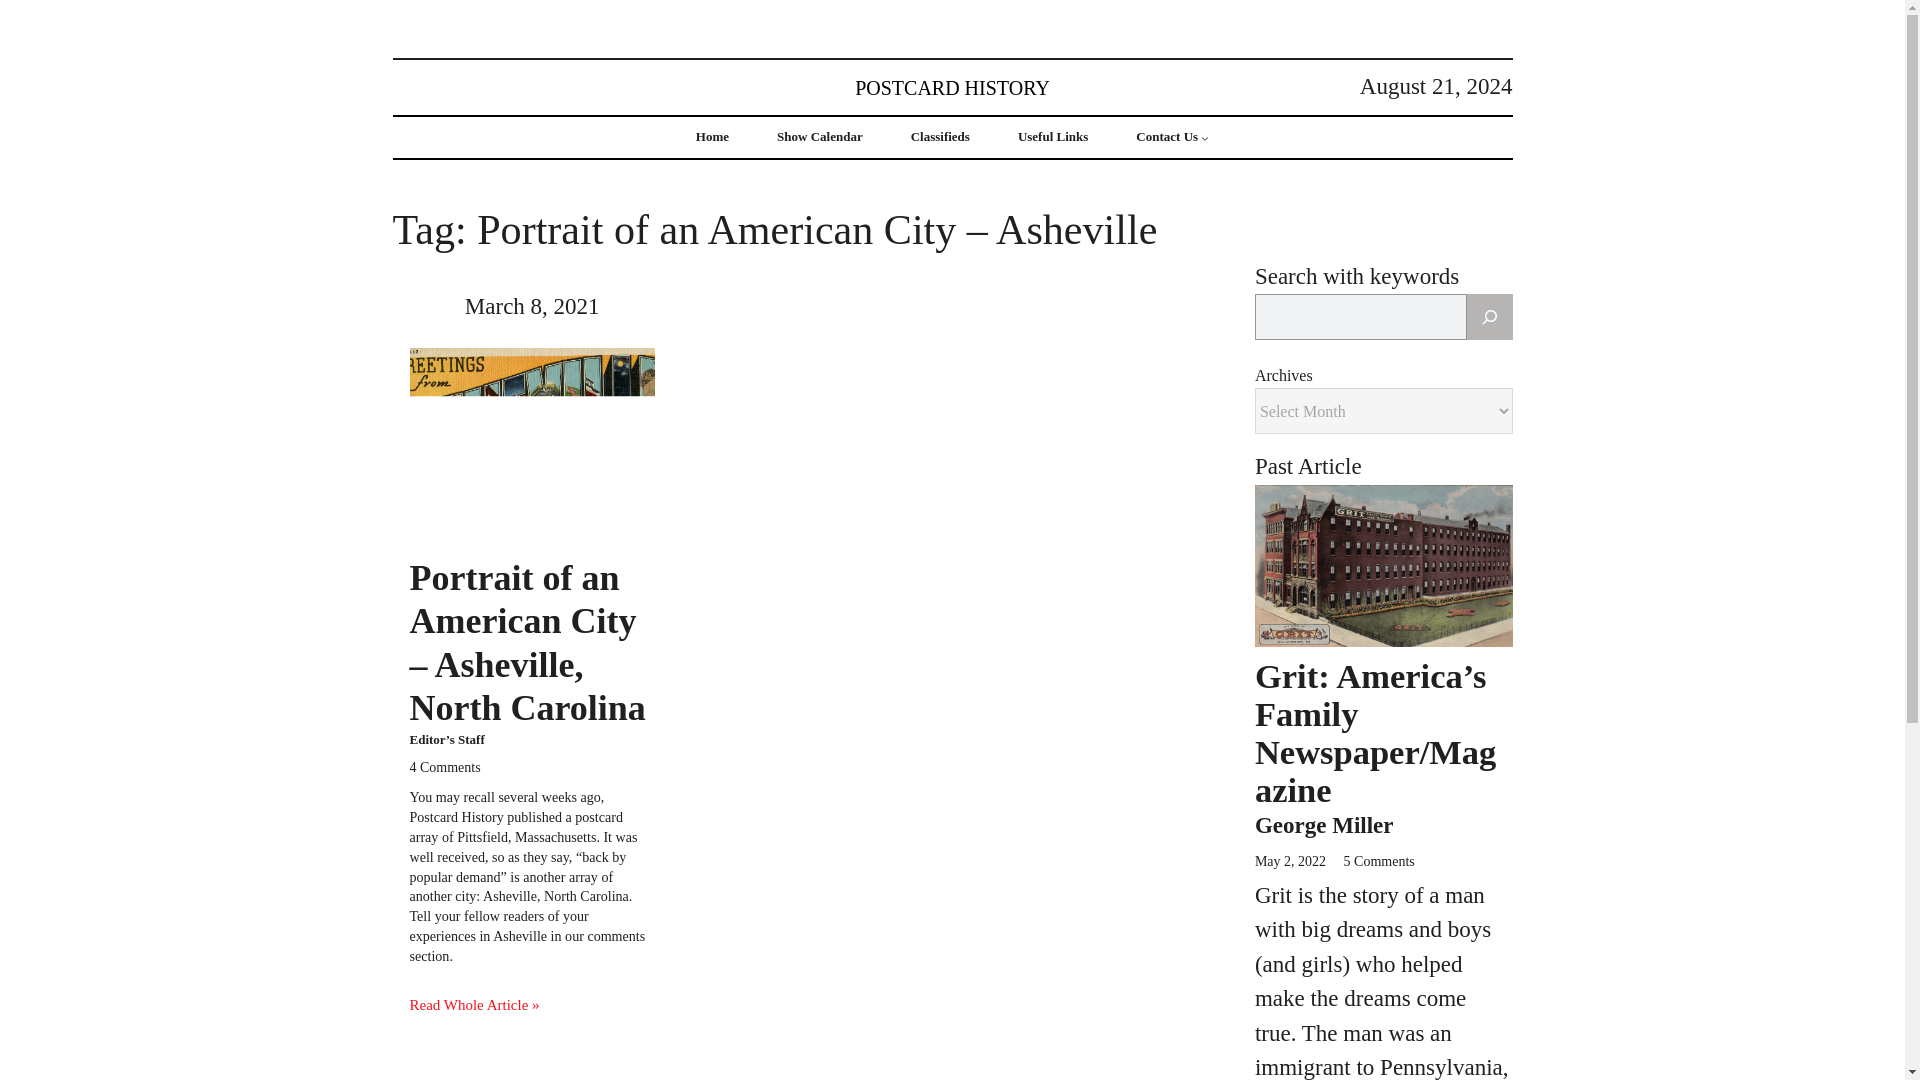  Describe the element at coordinates (940, 136) in the screenshot. I see `Classifieds` at that location.